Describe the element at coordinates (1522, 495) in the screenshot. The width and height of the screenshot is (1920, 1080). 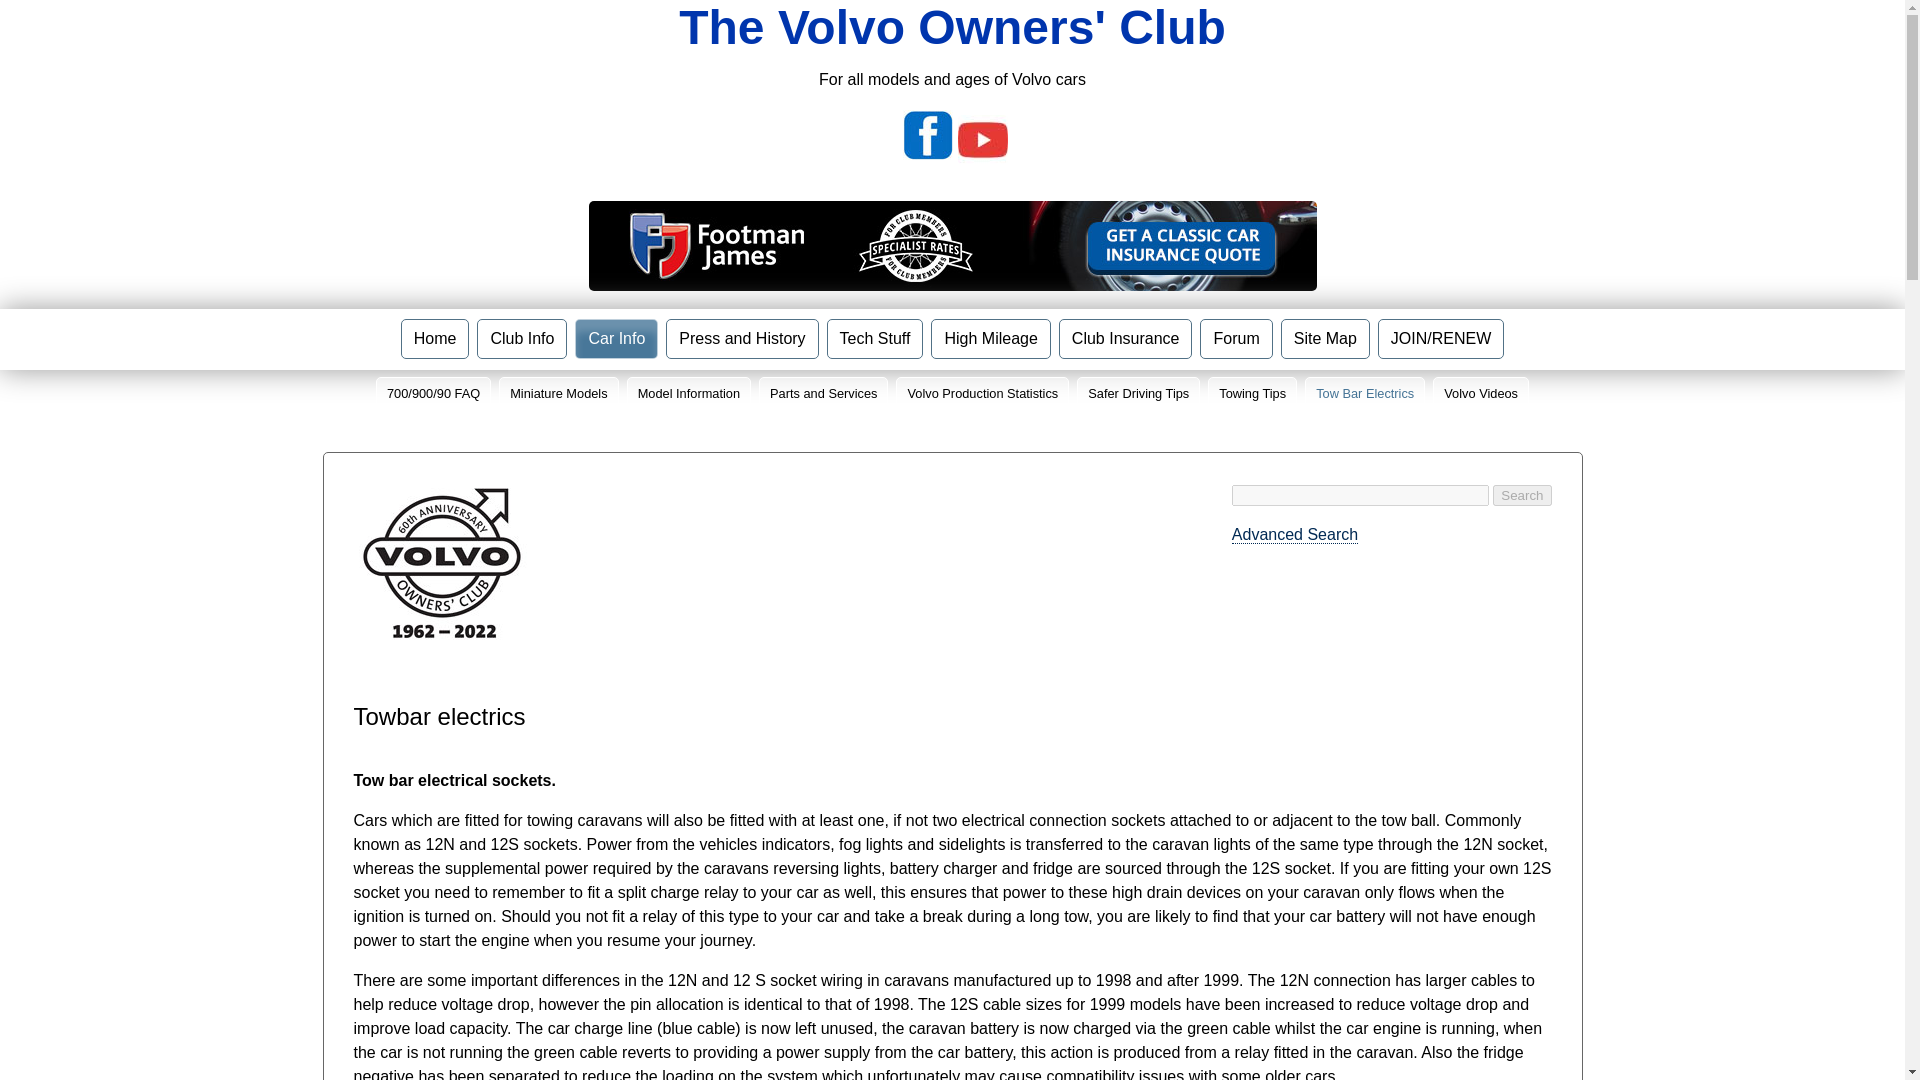
I see `Search` at that location.